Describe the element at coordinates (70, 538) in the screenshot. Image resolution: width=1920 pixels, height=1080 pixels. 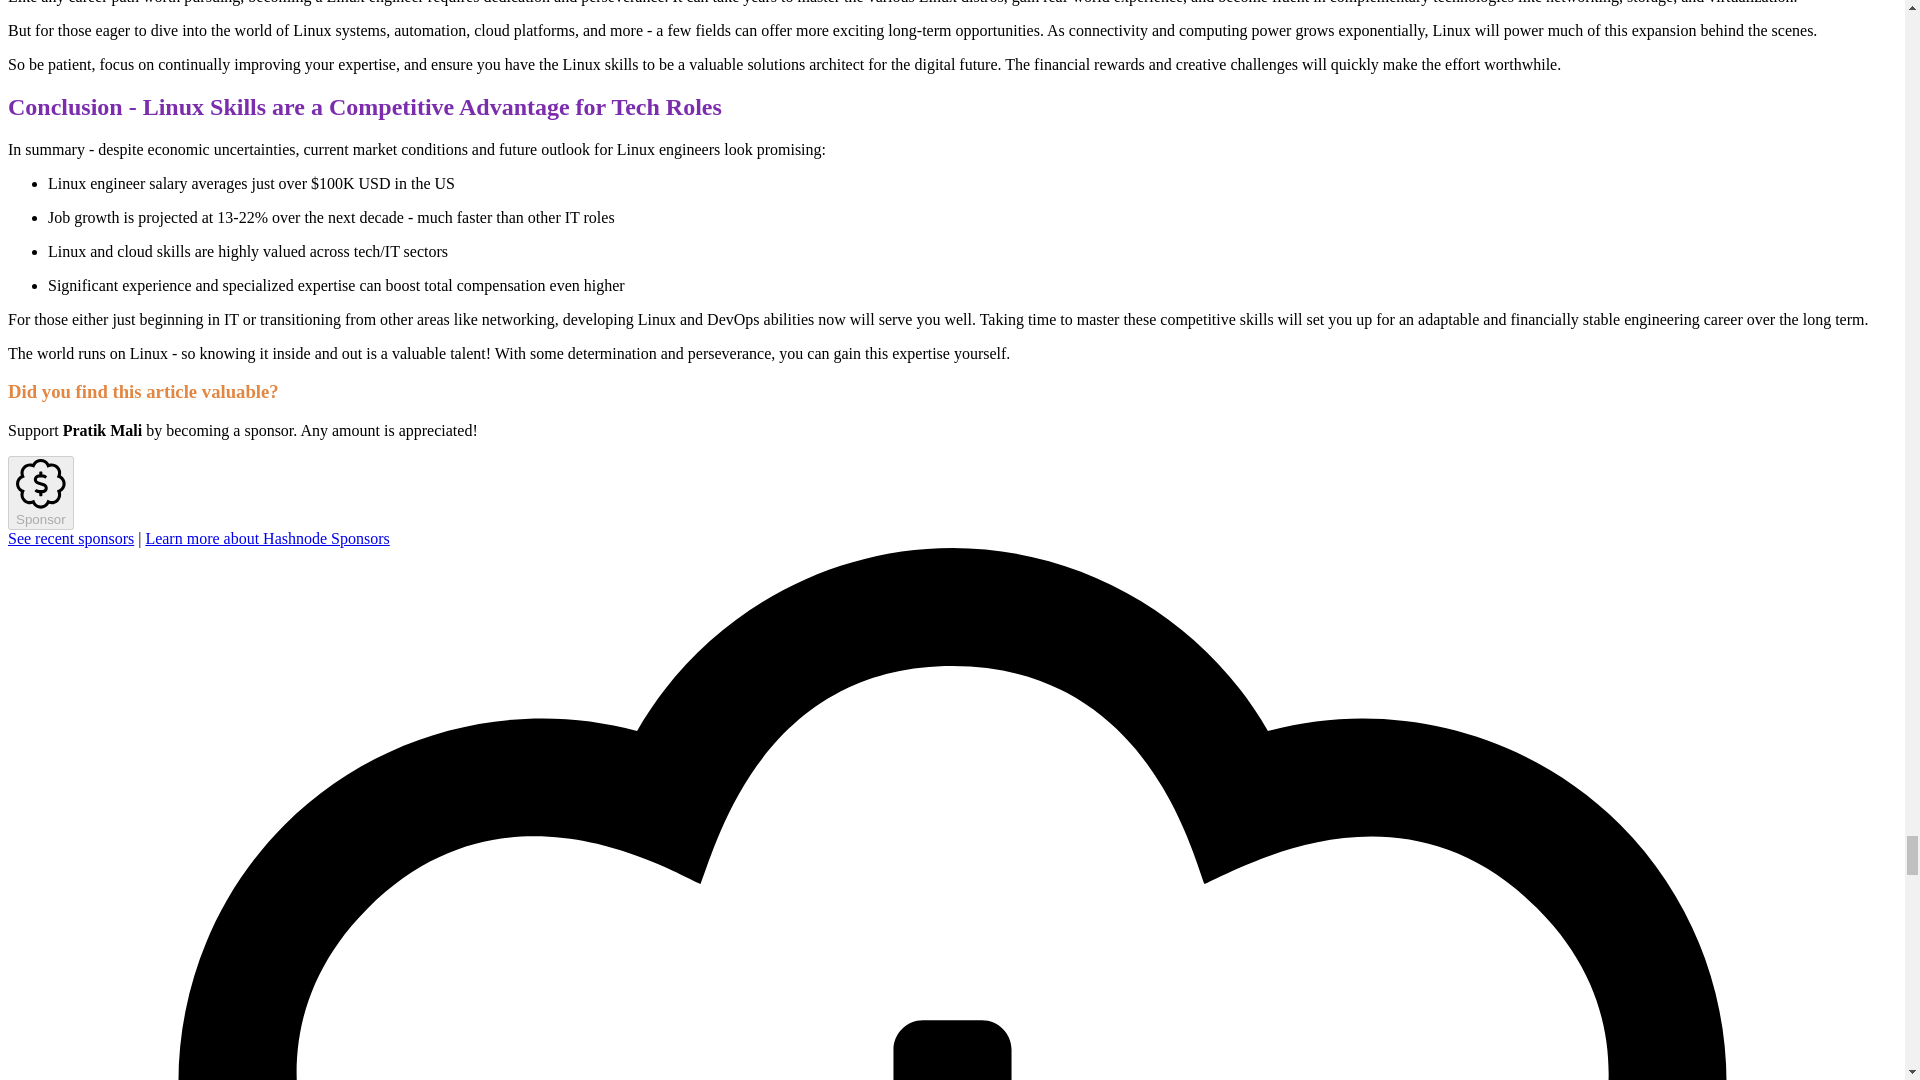
I see `See recent sponsors` at that location.